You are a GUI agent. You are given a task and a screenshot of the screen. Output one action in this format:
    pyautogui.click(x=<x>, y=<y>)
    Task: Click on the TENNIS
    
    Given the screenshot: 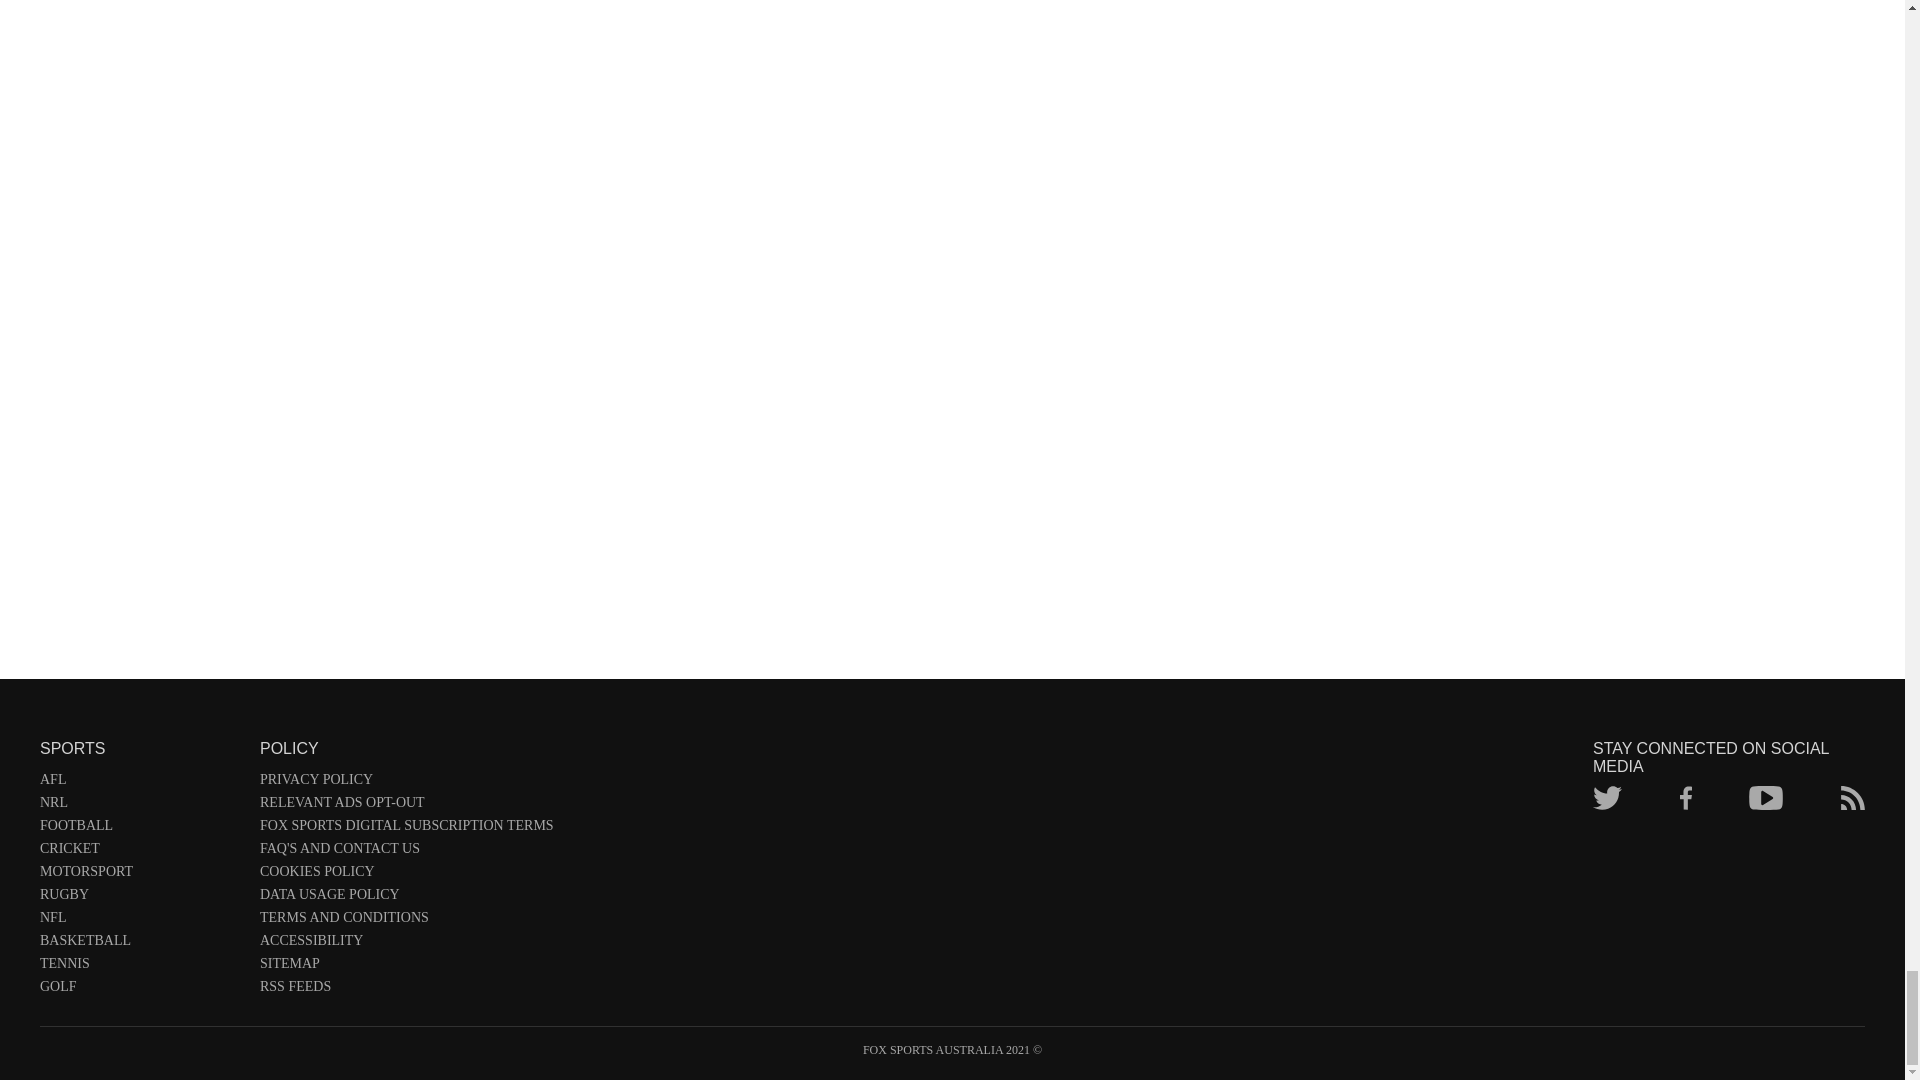 What is the action you would take?
    pyautogui.click(x=140, y=966)
    